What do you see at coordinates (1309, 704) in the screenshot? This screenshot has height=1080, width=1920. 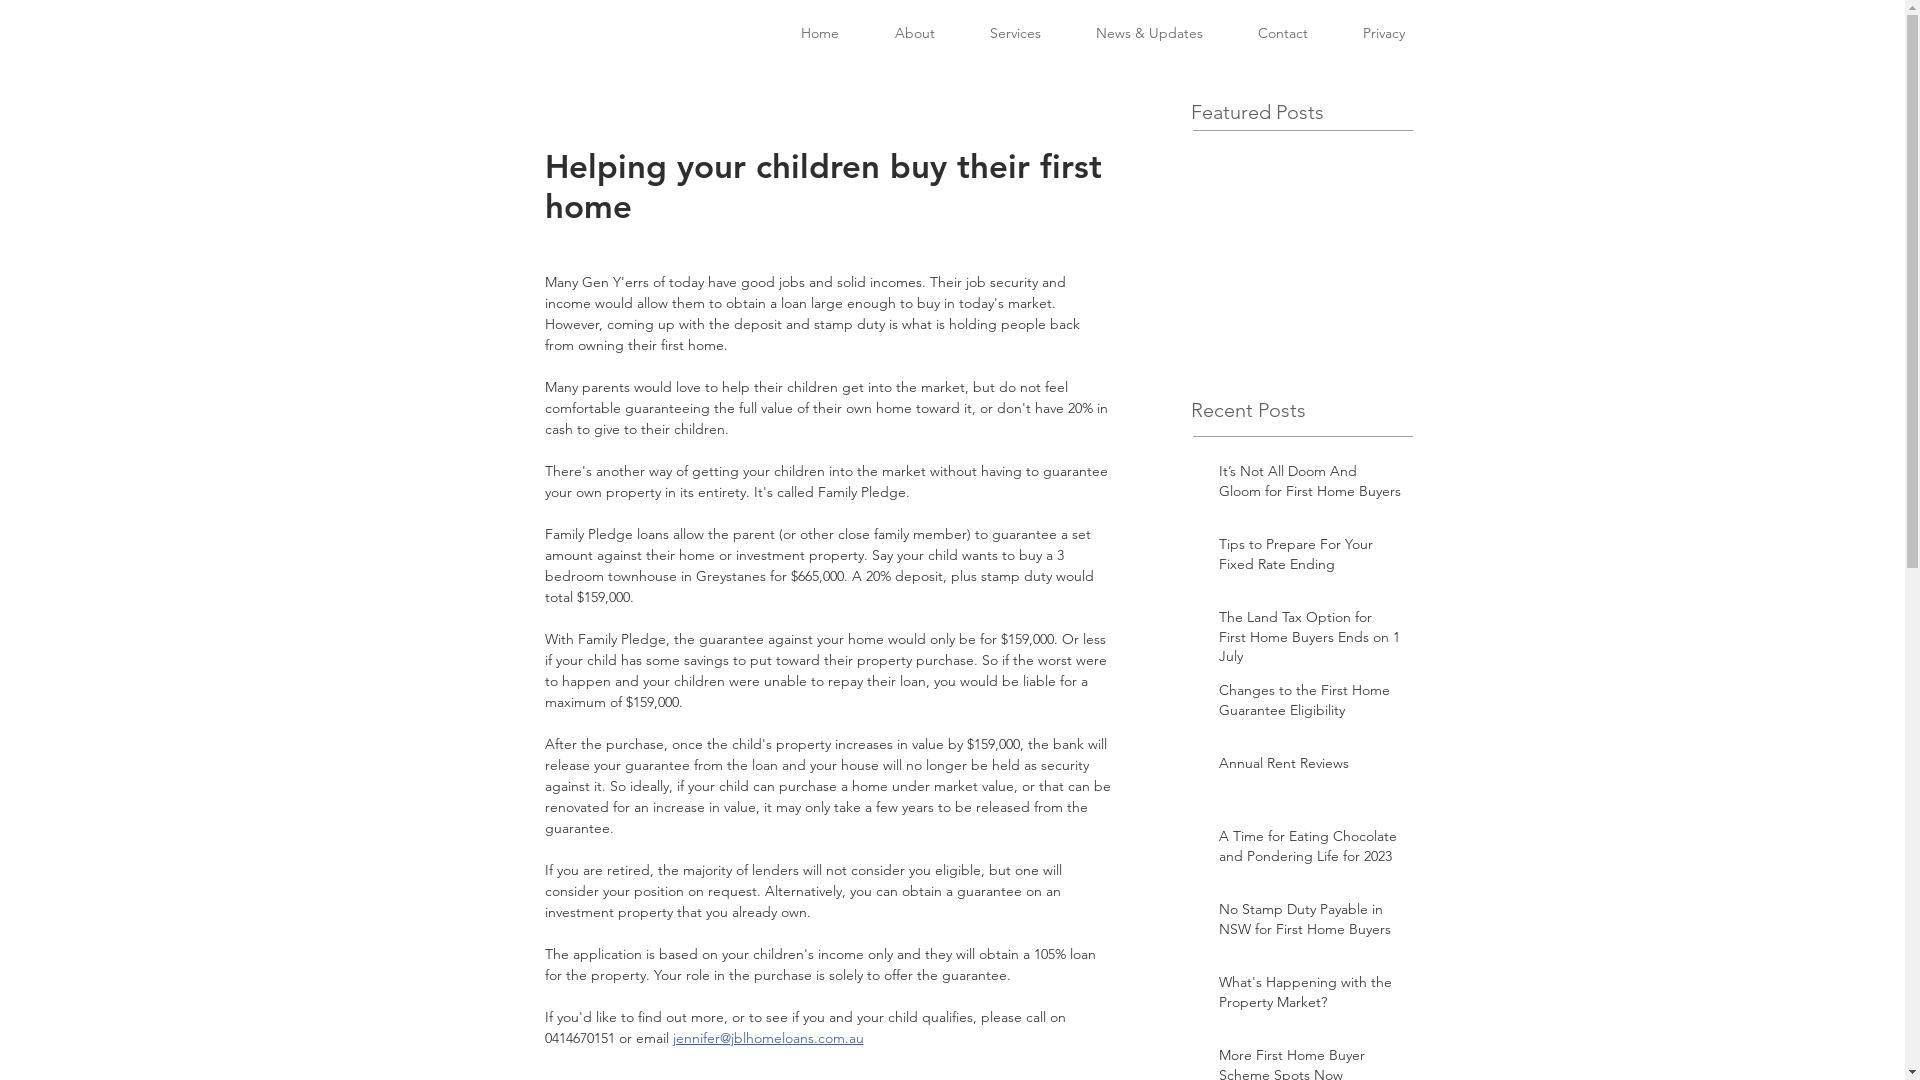 I see `Changes to the First Home Guarantee Eligibility` at bounding box center [1309, 704].